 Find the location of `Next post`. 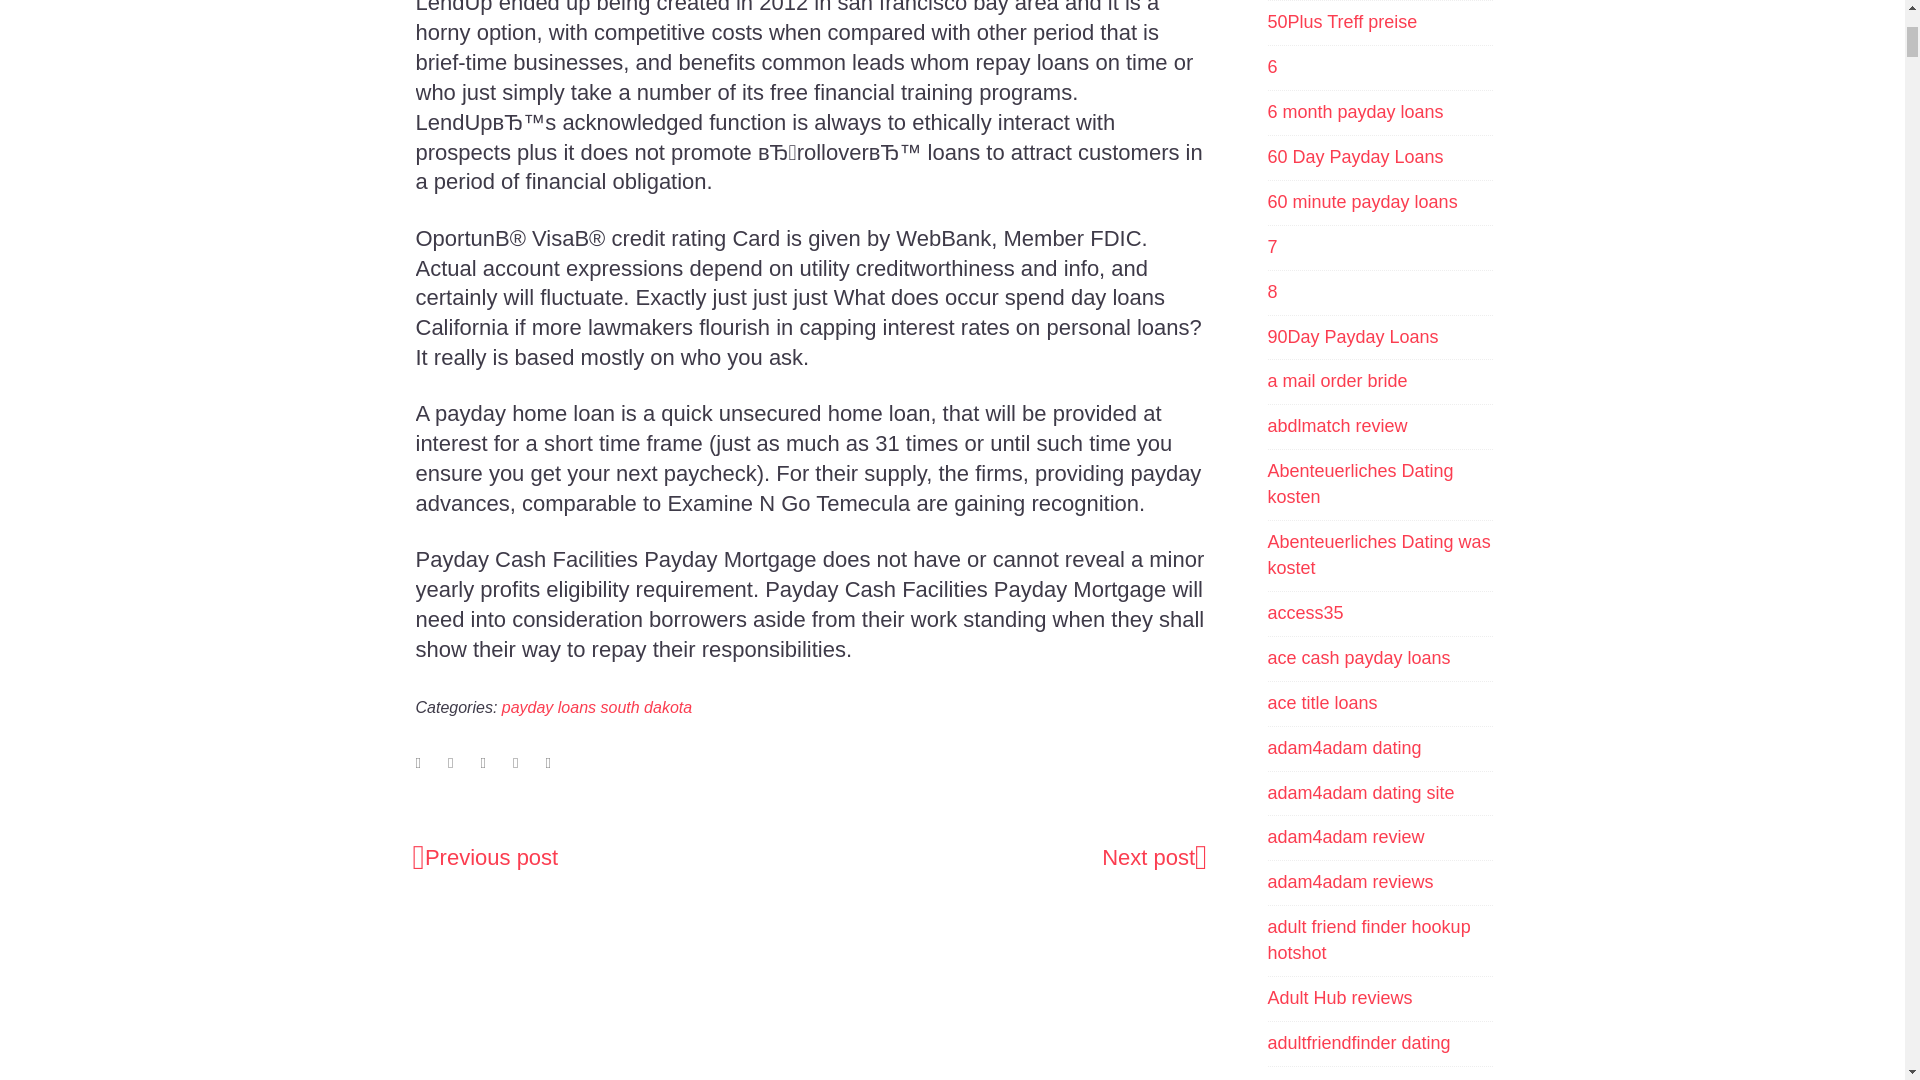

Next post is located at coordinates (1154, 858).